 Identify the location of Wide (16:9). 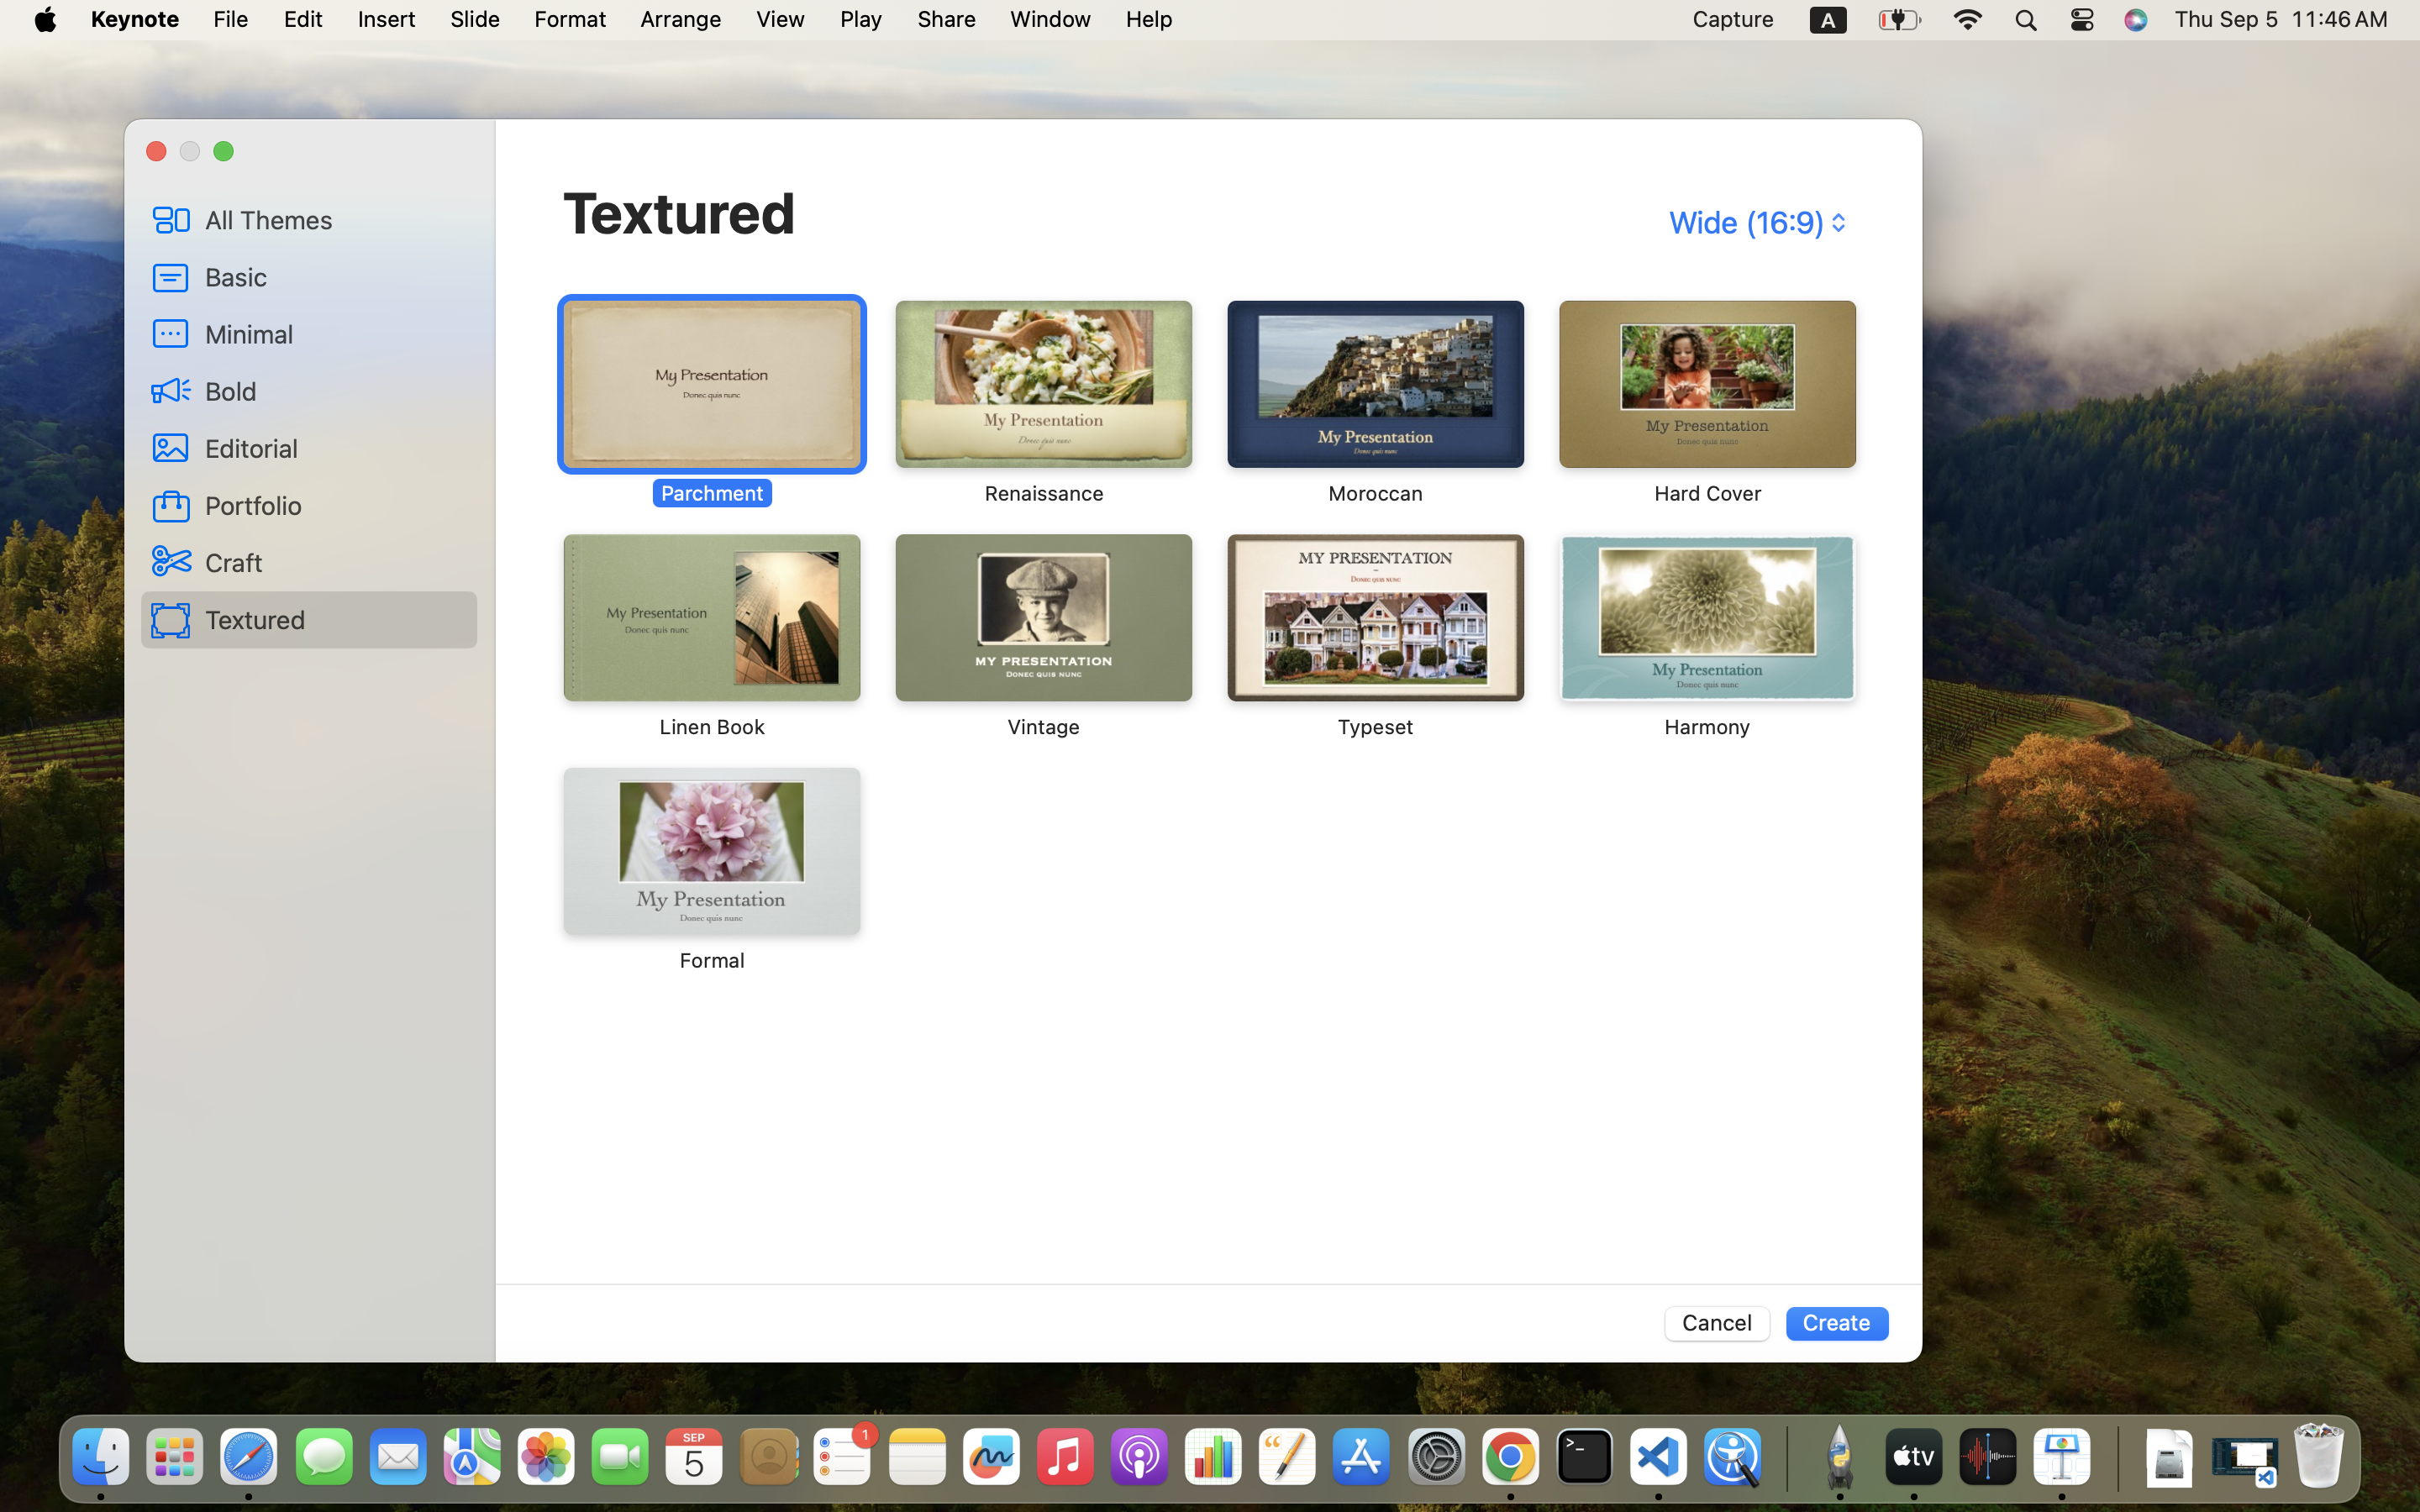
(1755, 223).